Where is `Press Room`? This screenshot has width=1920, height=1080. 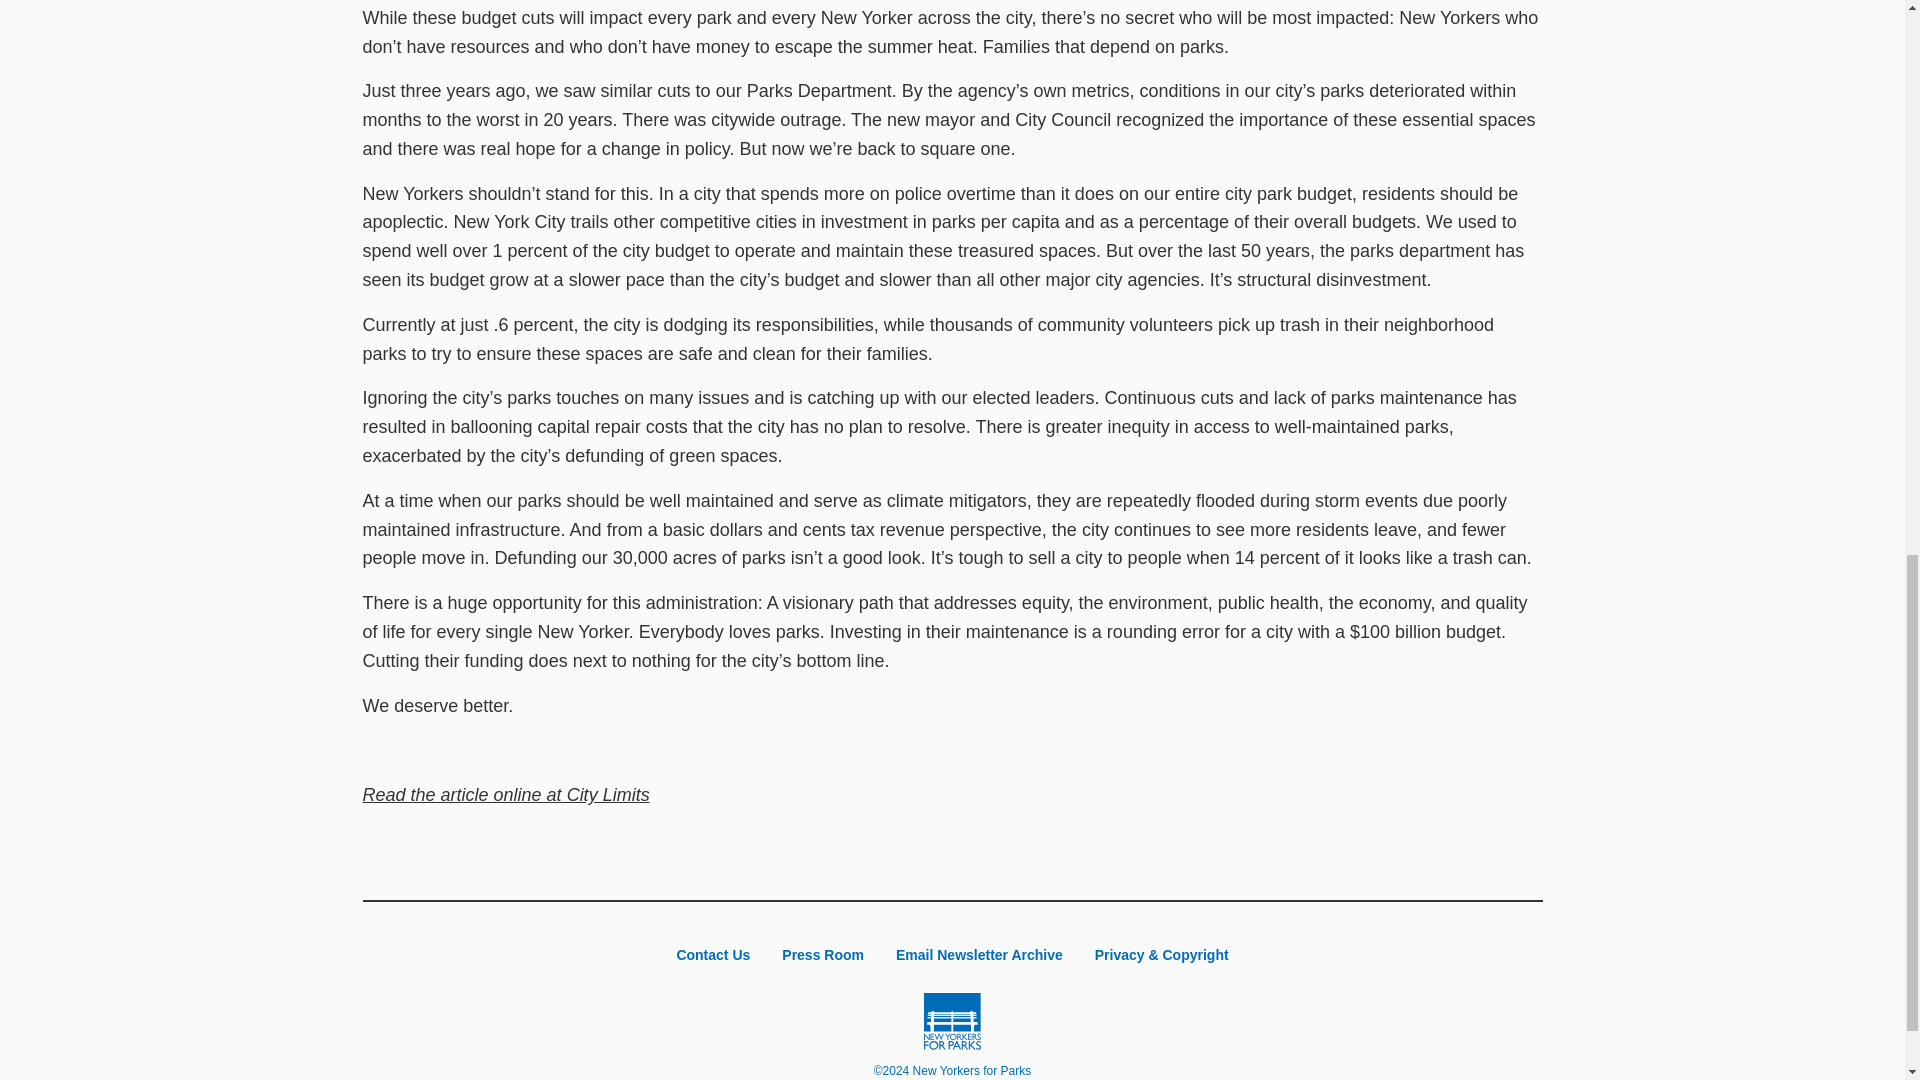 Press Room is located at coordinates (822, 955).